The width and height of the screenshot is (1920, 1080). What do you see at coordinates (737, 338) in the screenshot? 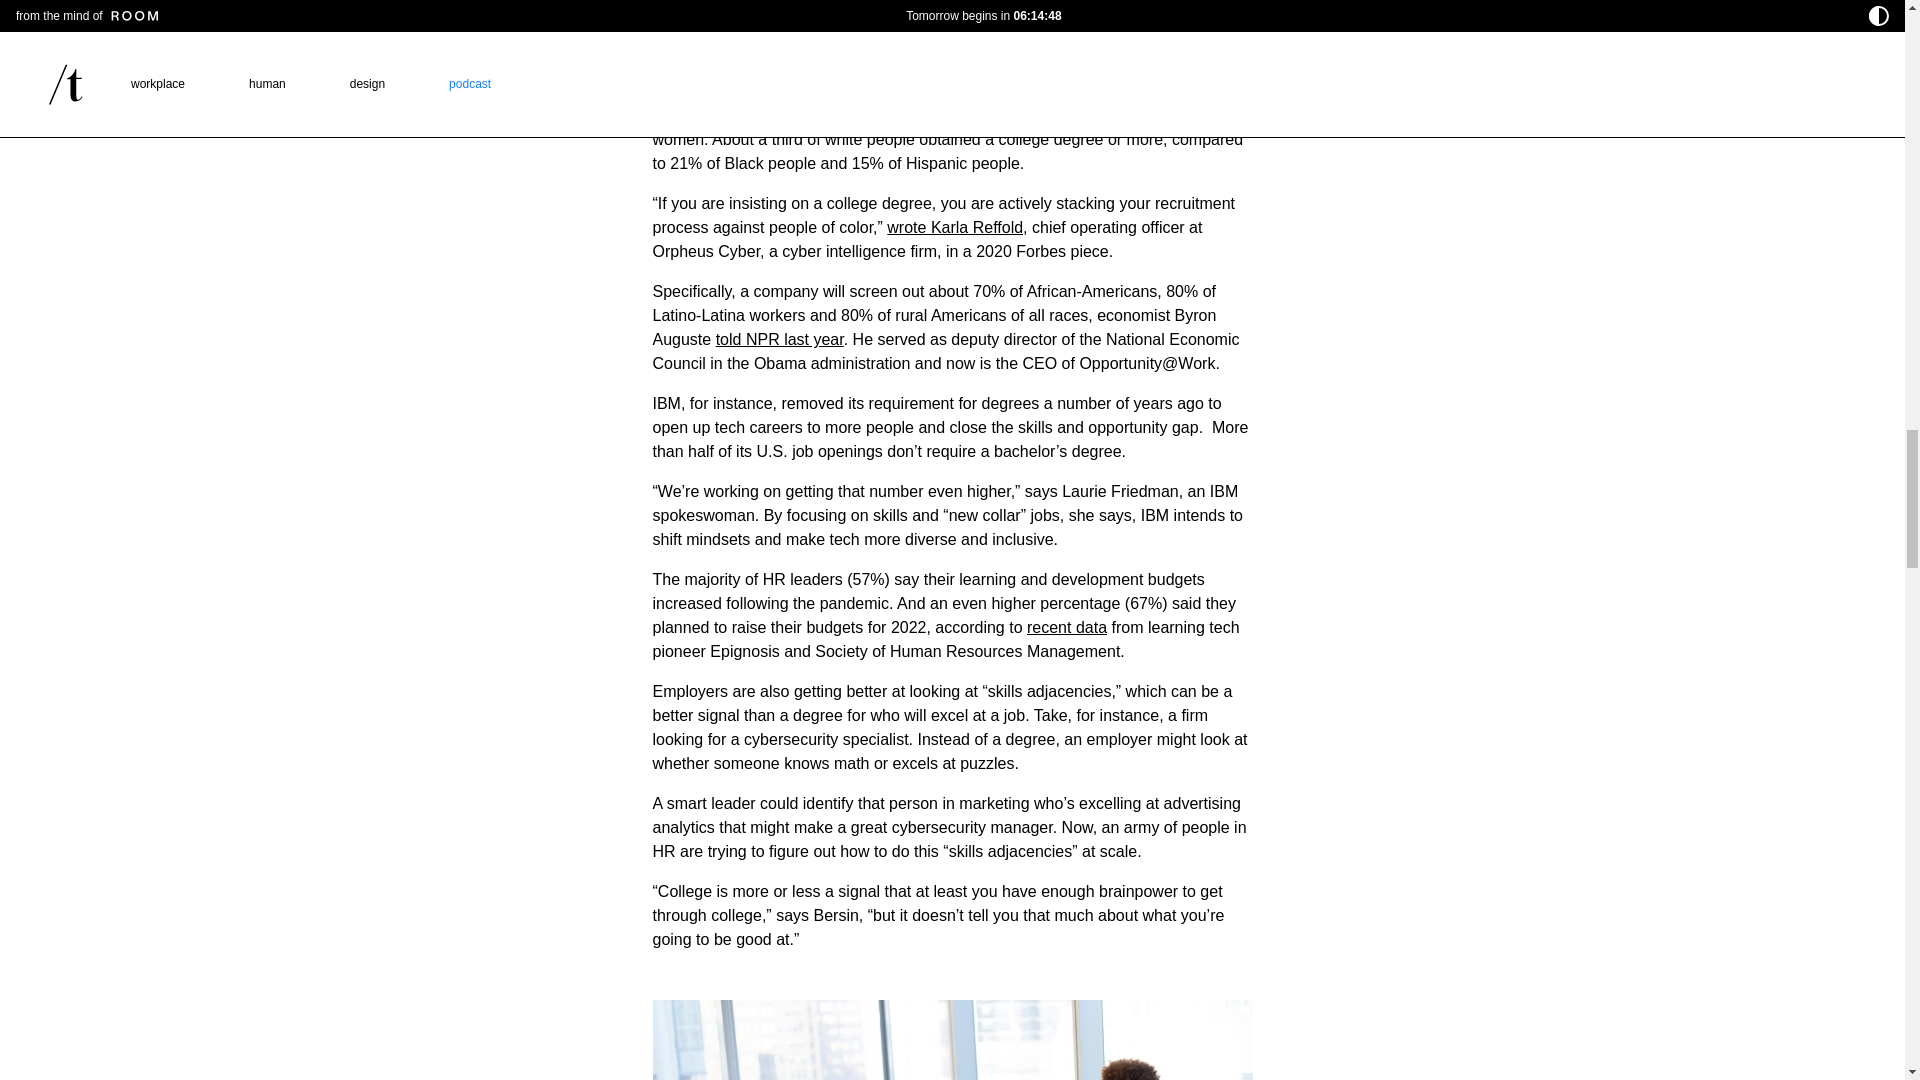
I see `told N` at bounding box center [737, 338].